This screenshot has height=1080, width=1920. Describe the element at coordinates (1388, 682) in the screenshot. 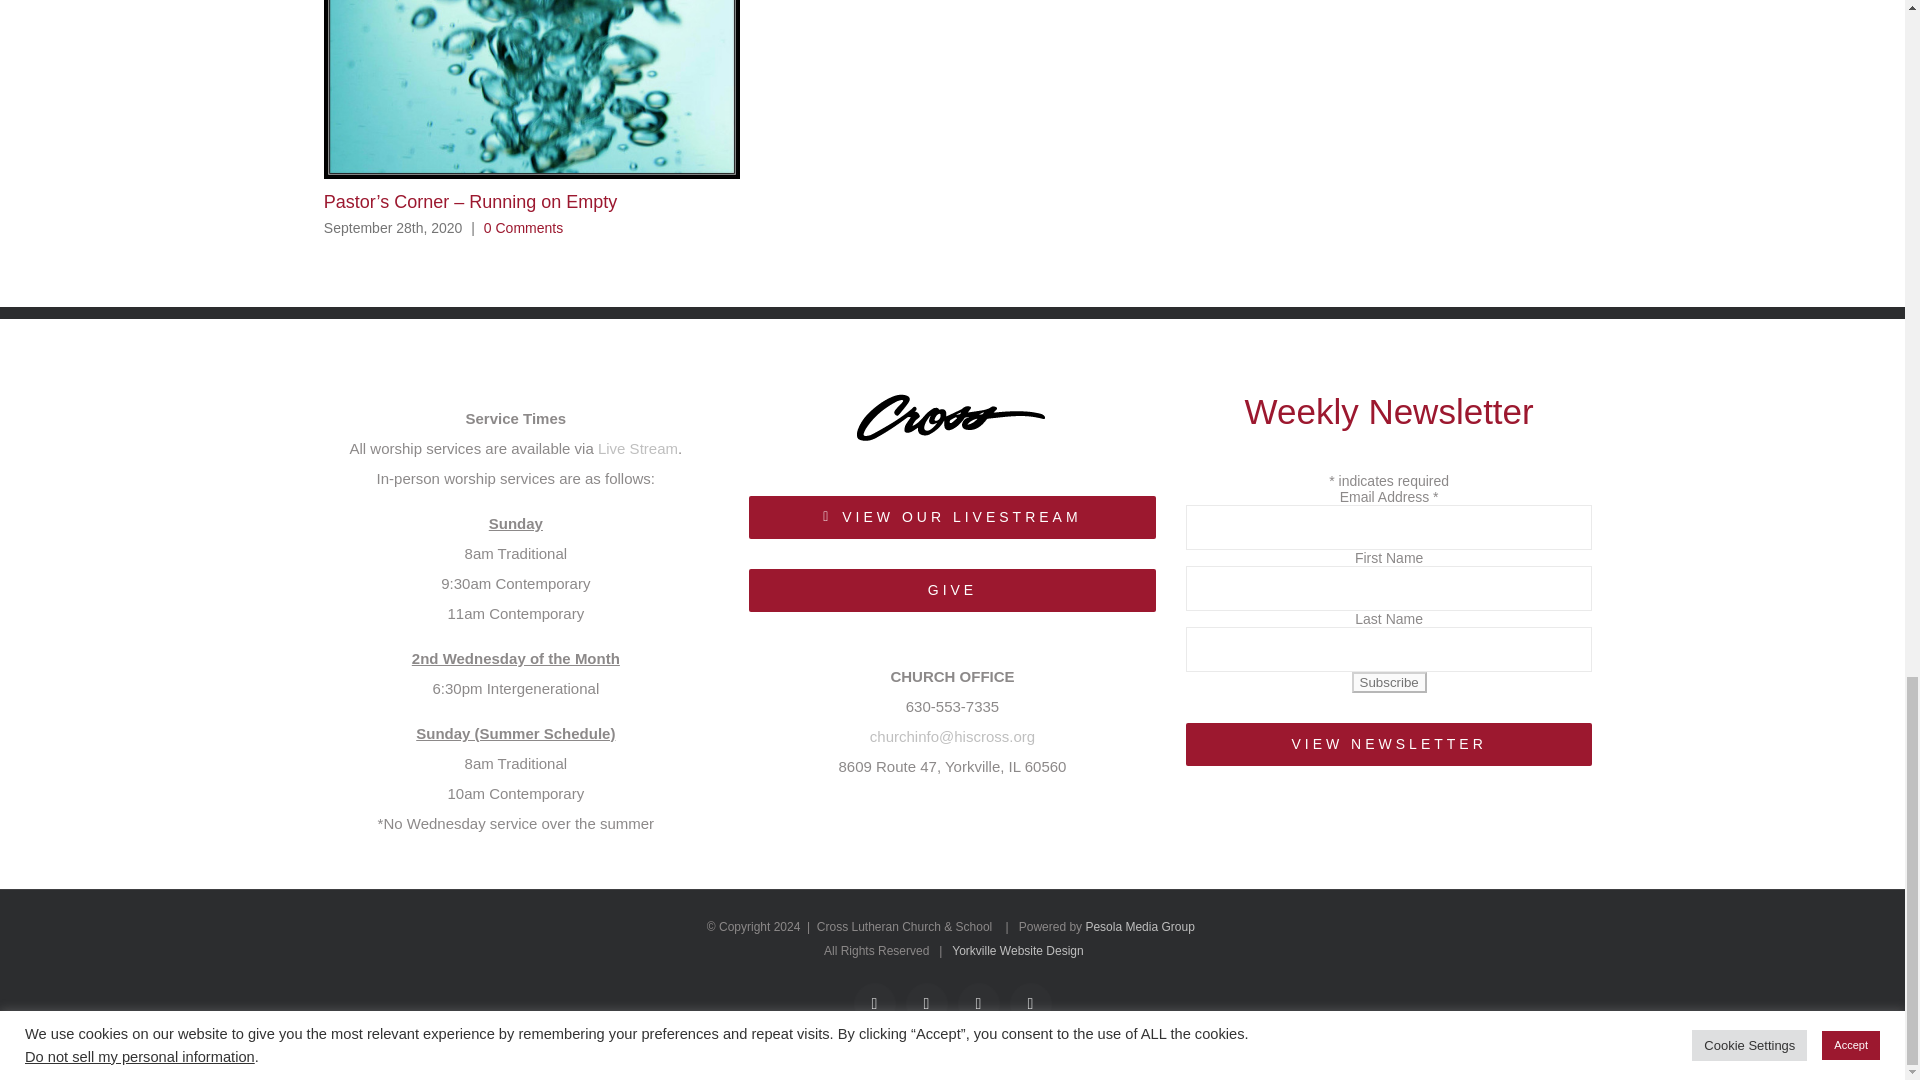

I see `Subscribe` at that location.